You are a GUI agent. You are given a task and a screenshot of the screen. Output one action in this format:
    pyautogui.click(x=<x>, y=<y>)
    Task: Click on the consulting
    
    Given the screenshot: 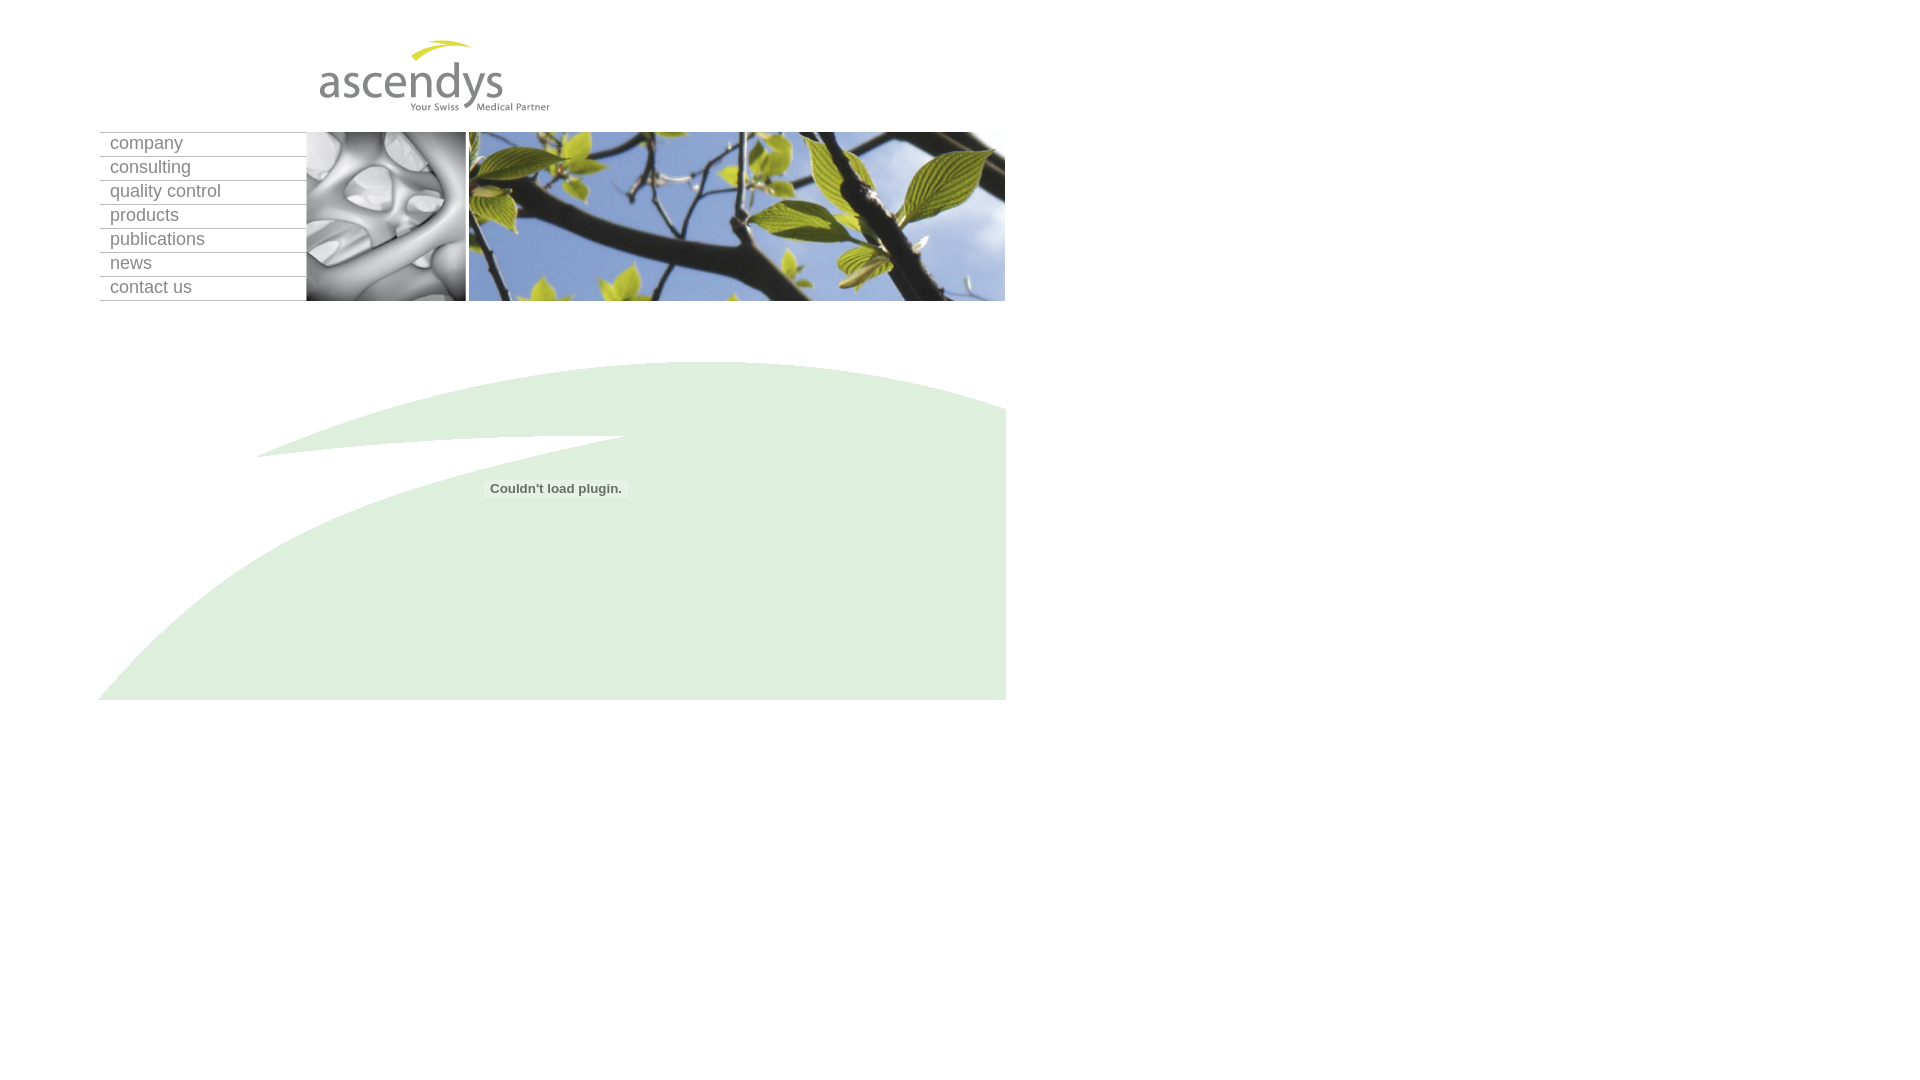 What is the action you would take?
    pyautogui.click(x=203, y=168)
    